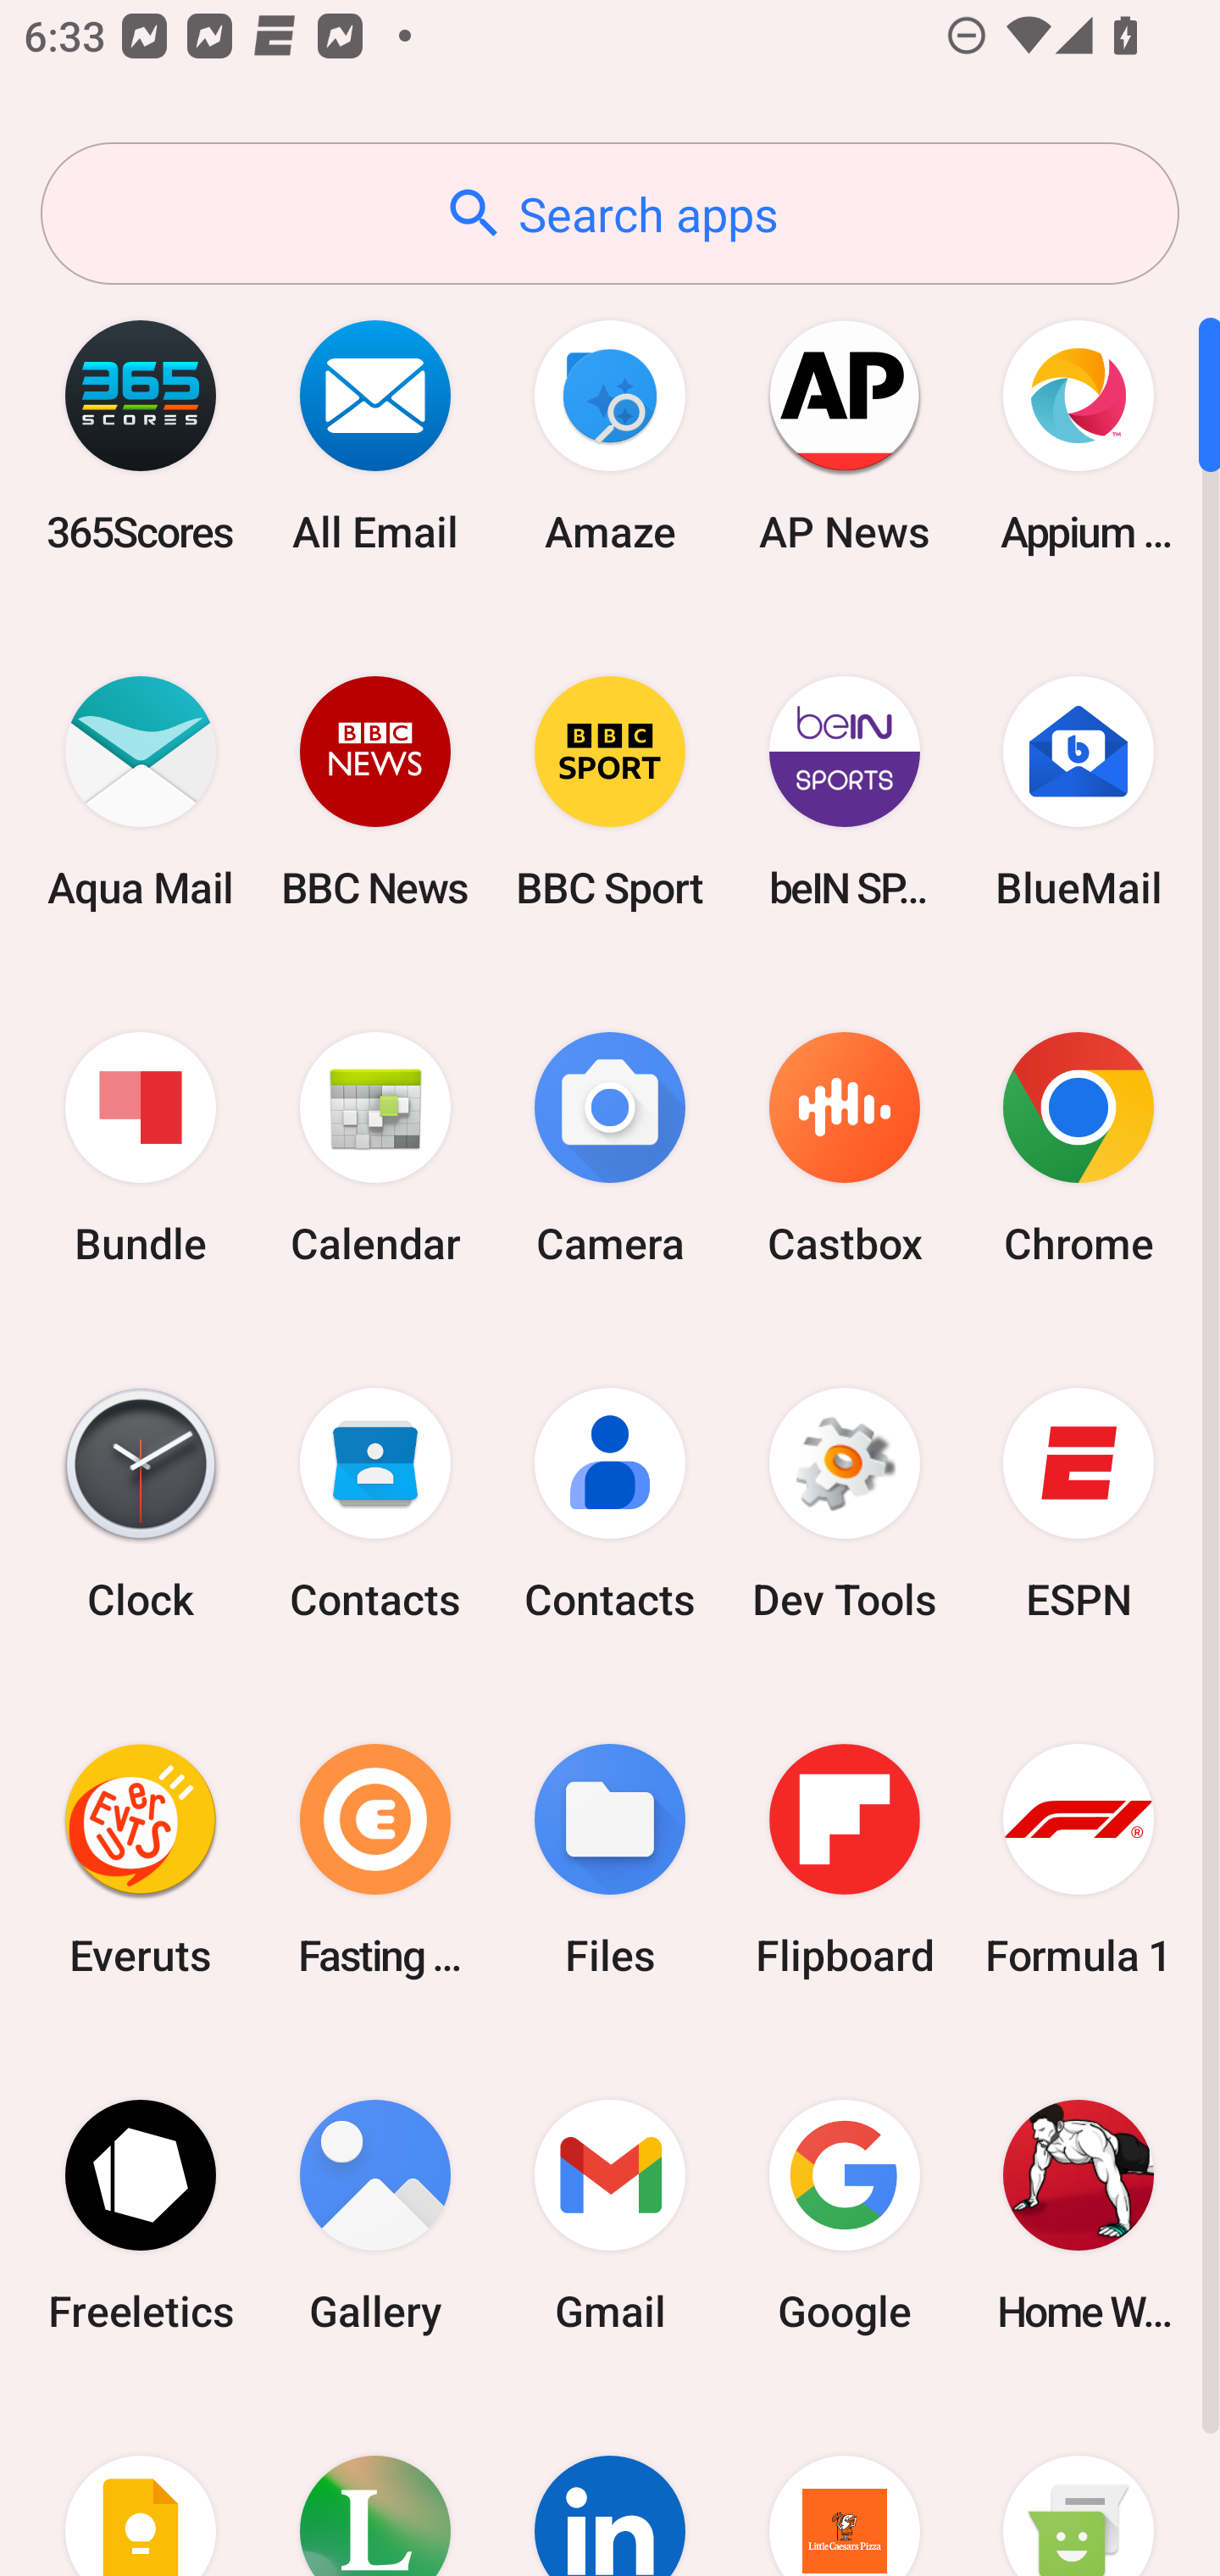 The height and width of the screenshot is (2576, 1220). I want to click on 365Scores, so click(141, 436).